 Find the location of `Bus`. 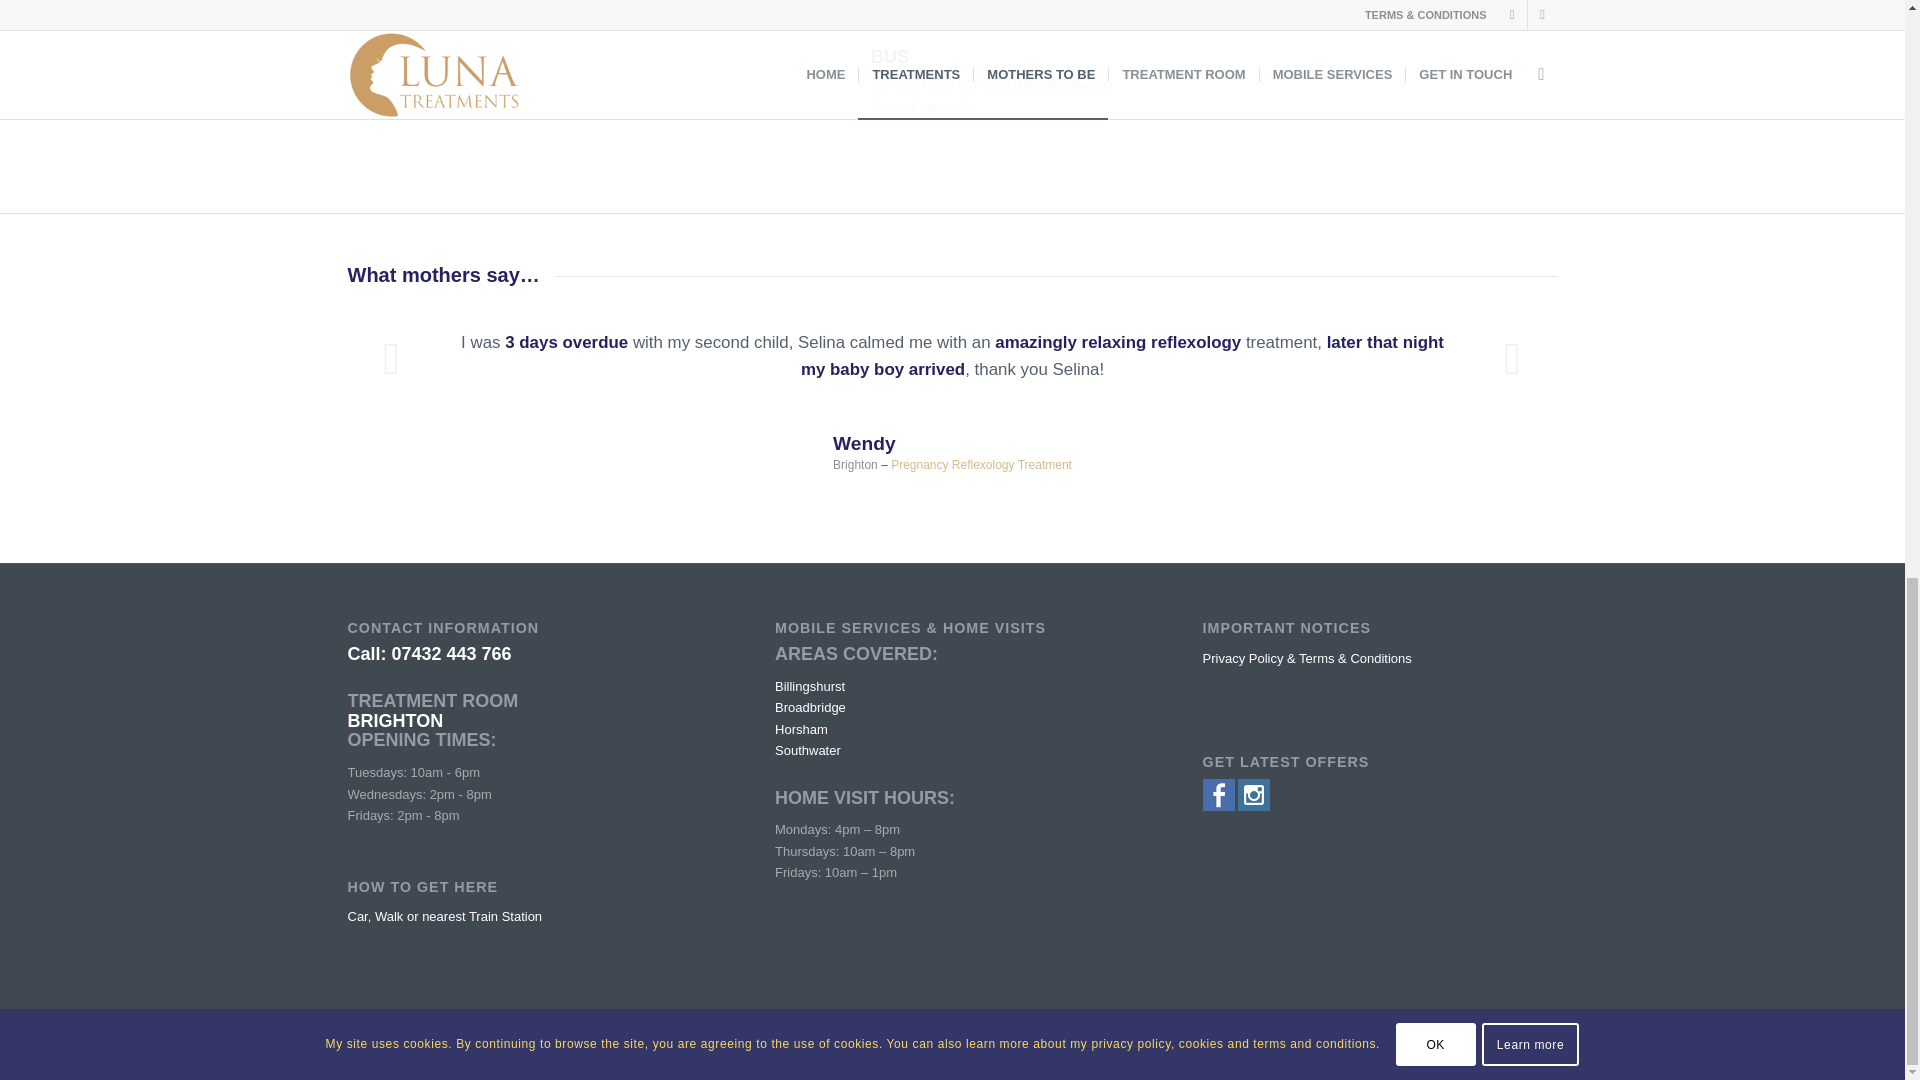

Bus is located at coordinates (890, 56).